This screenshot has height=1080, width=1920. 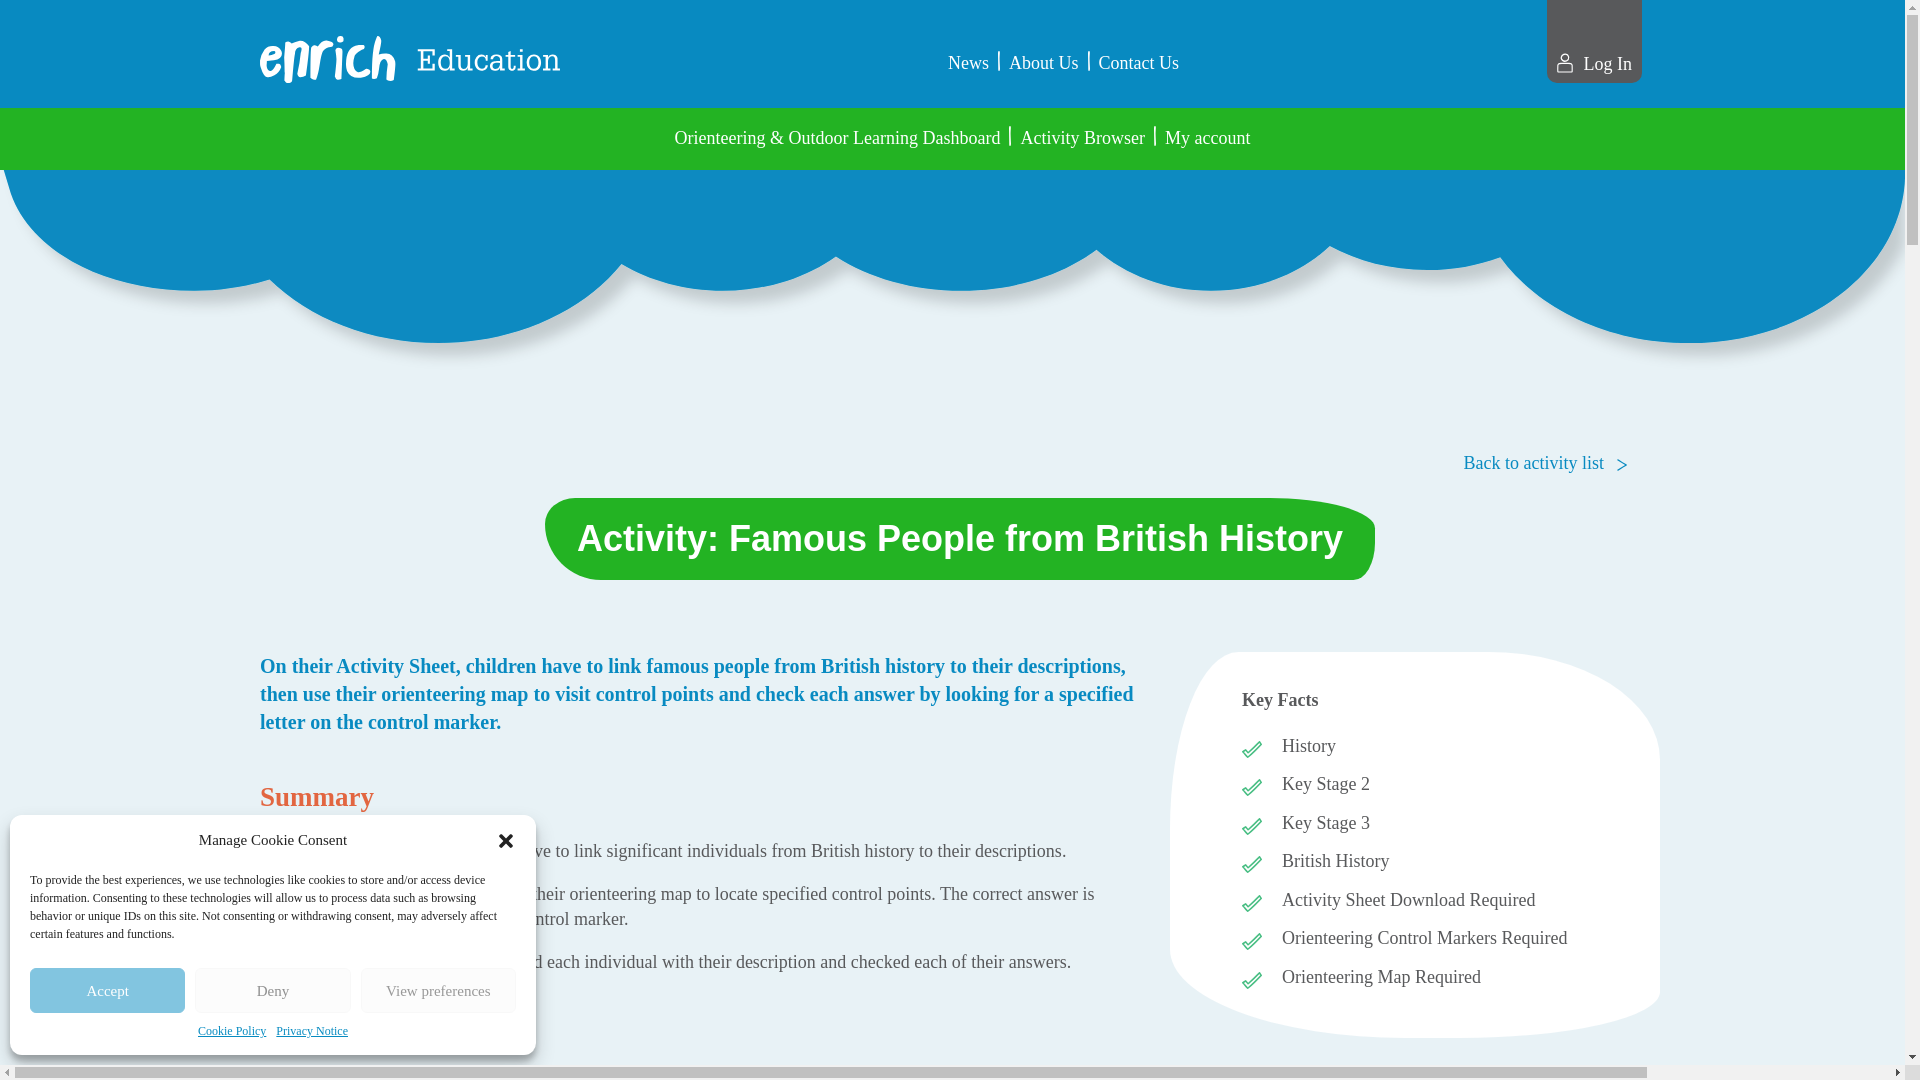 What do you see at coordinates (1138, 62) in the screenshot?
I see `Contact Us` at bounding box center [1138, 62].